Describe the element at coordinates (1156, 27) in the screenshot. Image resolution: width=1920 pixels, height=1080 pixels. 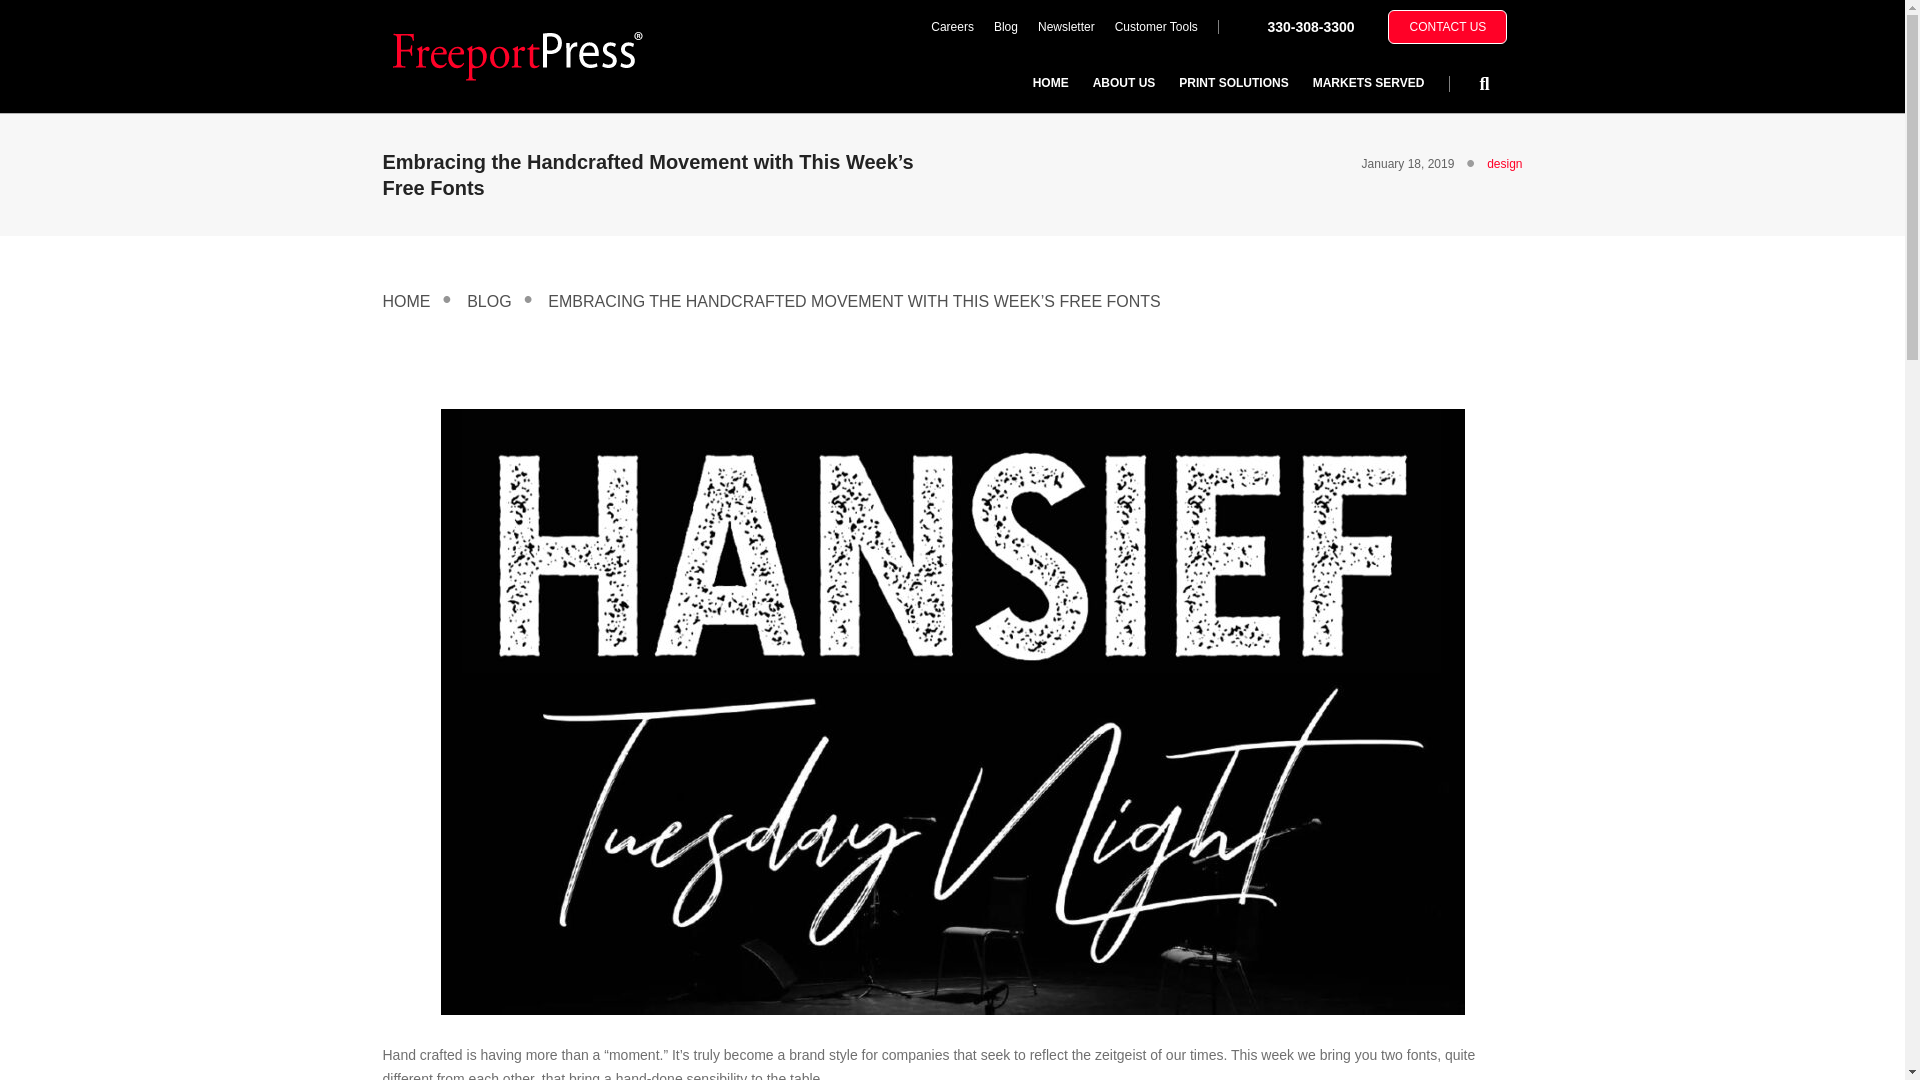
I see `Customer Tools` at that location.